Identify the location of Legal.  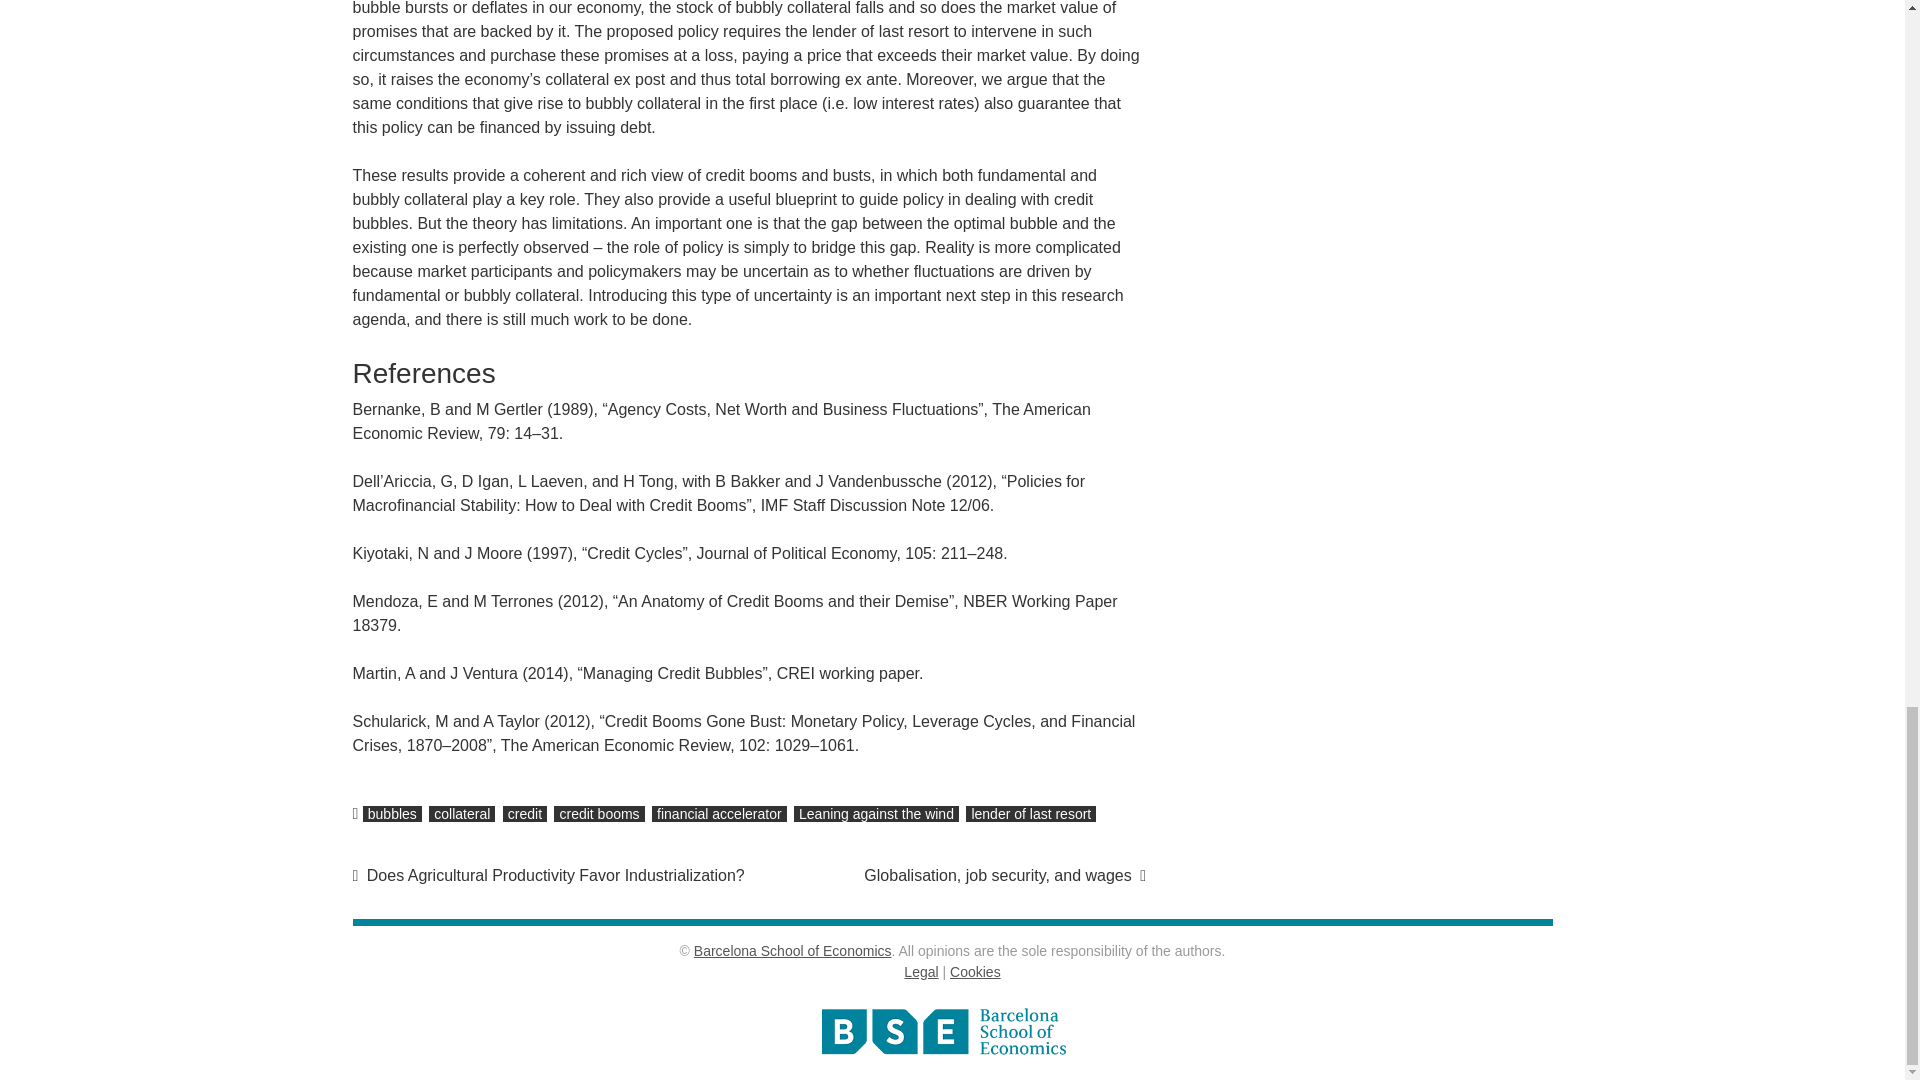
(921, 972).